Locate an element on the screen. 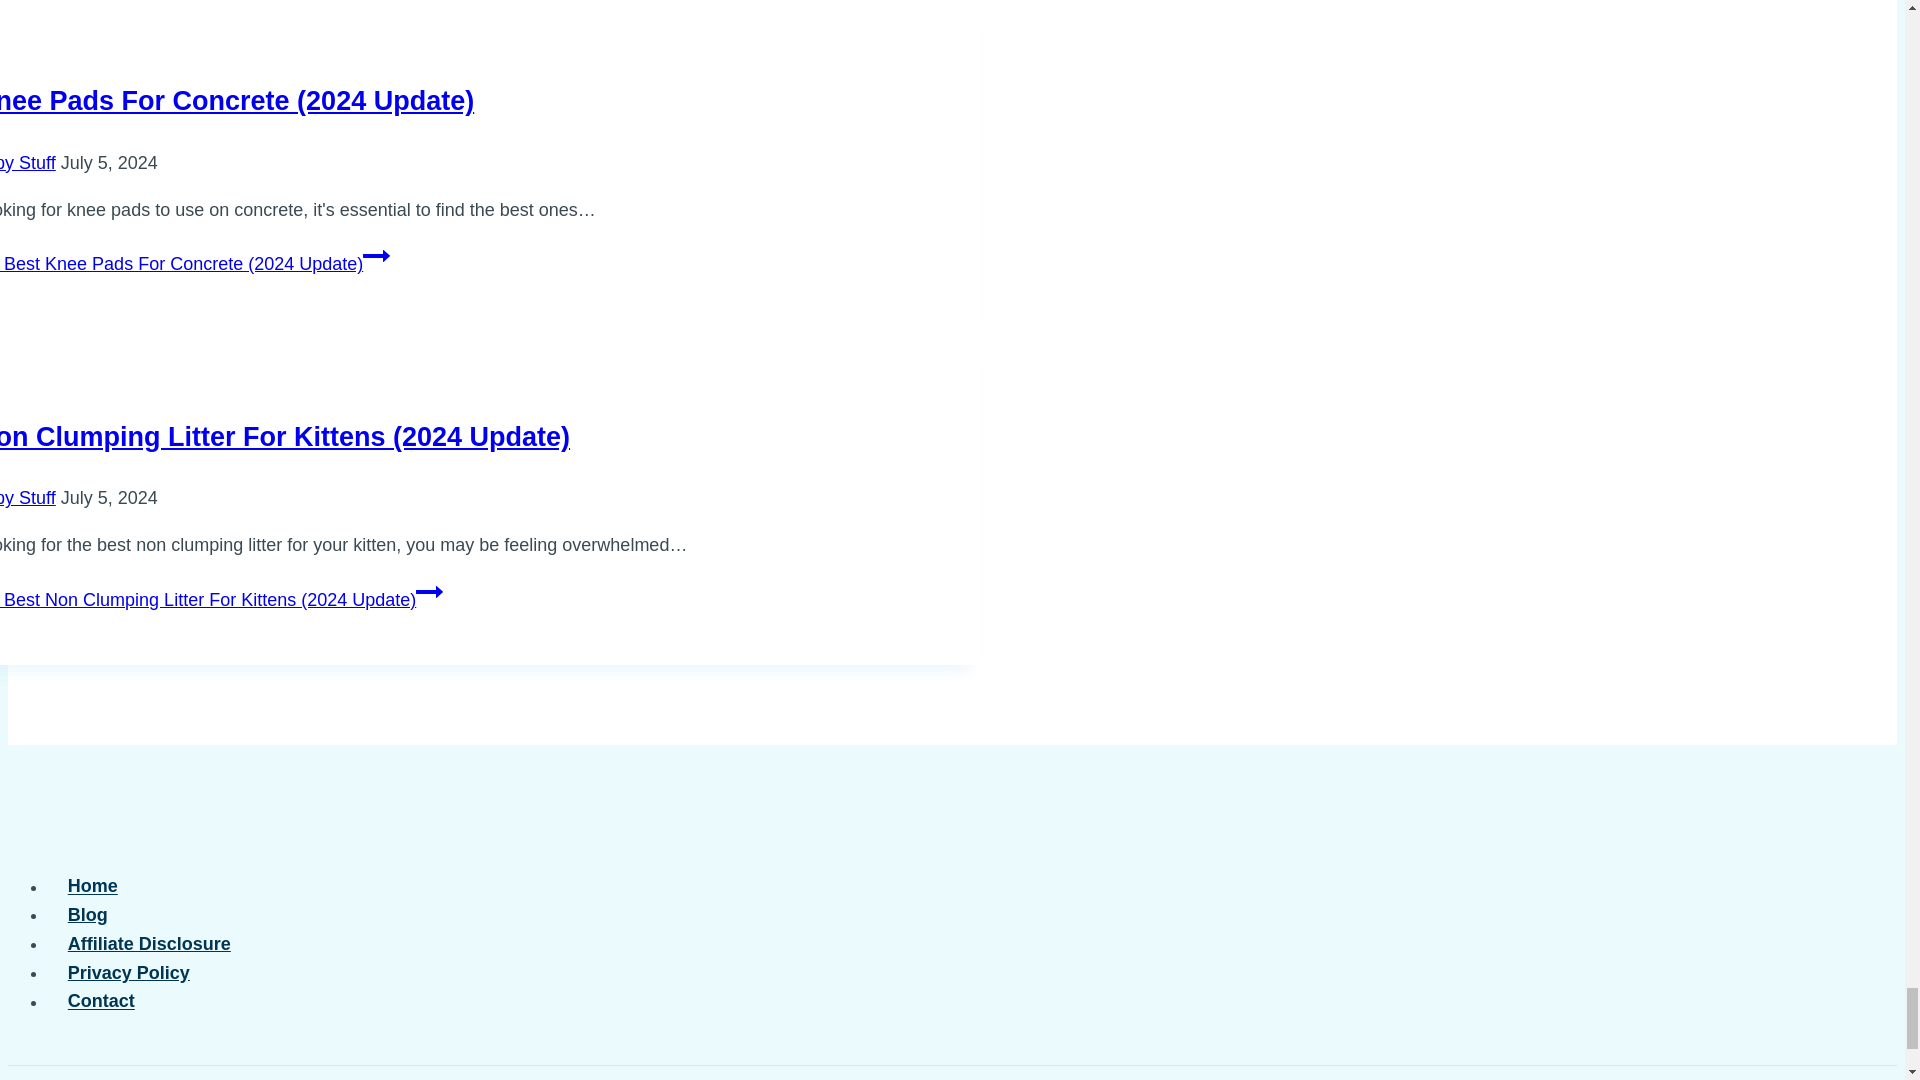 This screenshot has height=1080, width=1920. Continue is located at coordinates (376, 256).